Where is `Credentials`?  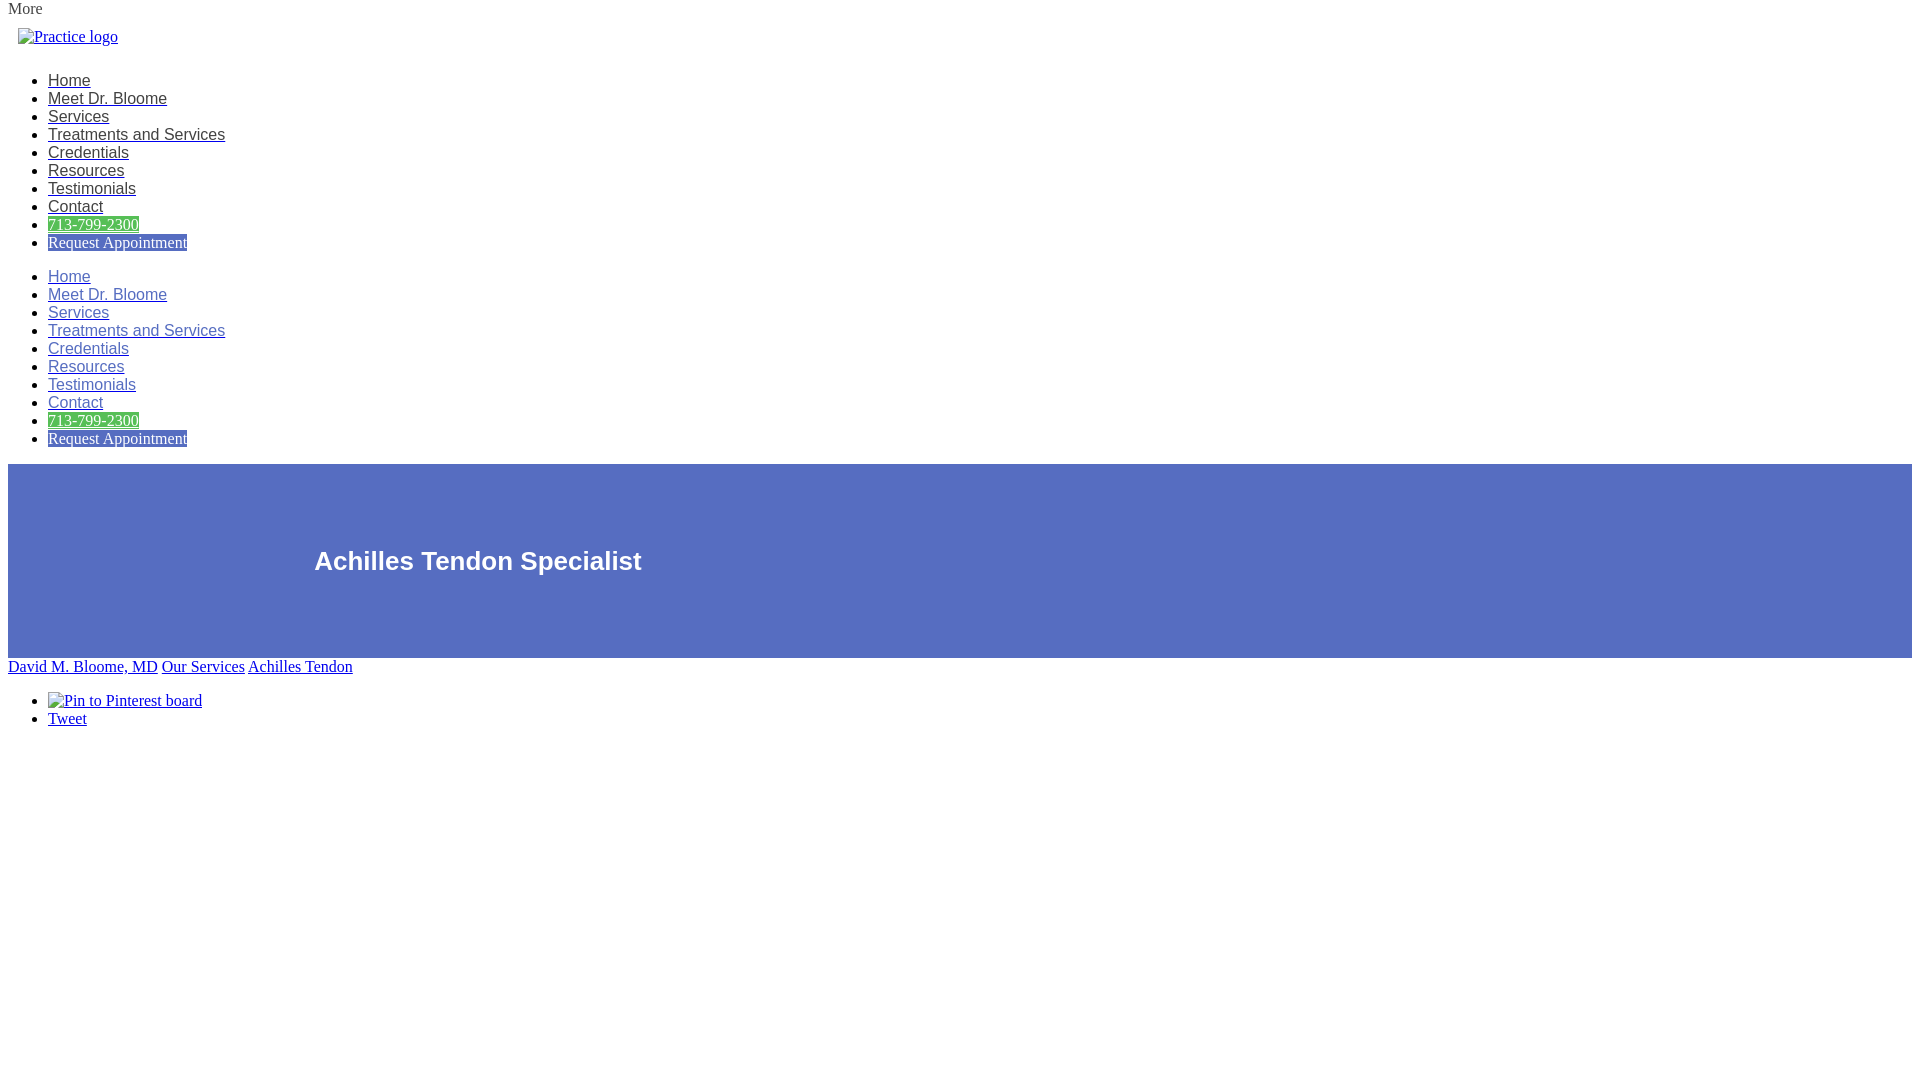
Credentials is located at coordinates (88, 152).